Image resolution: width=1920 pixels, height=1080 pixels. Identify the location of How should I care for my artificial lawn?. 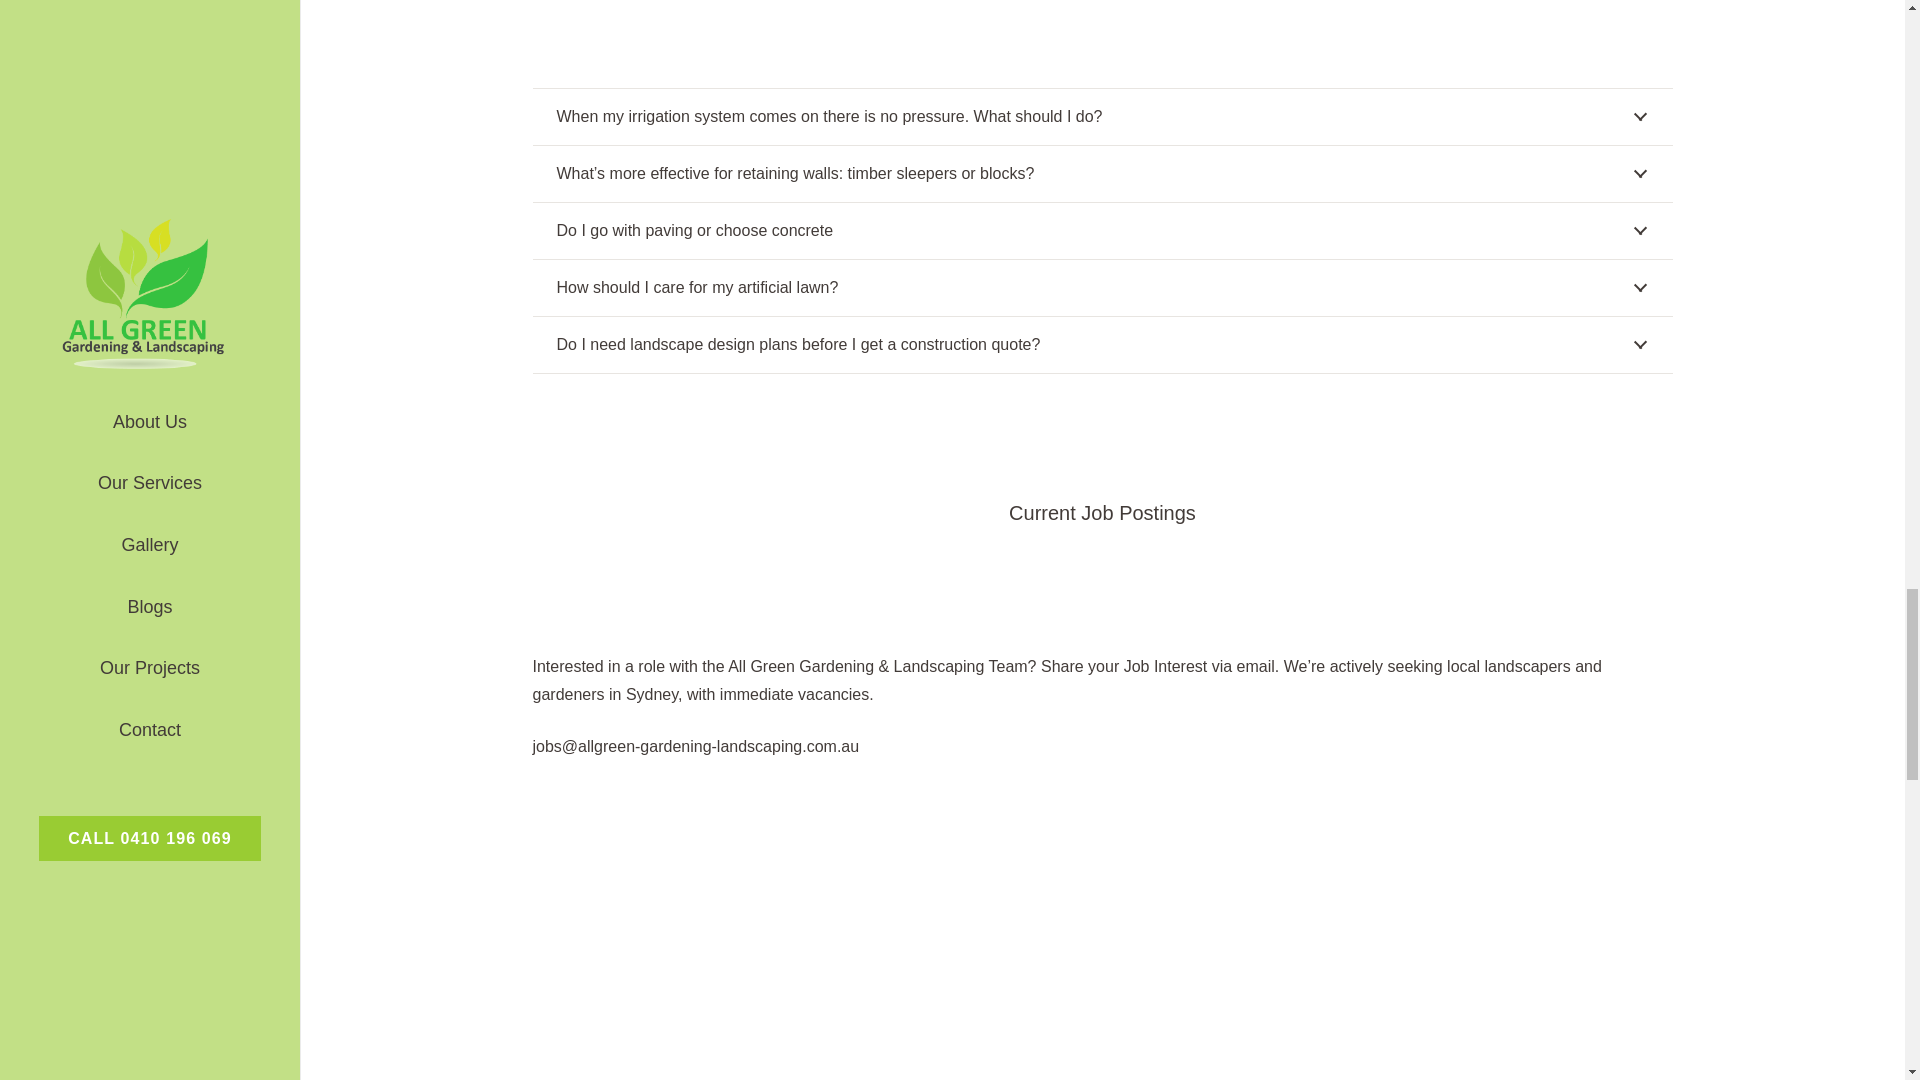
(1102, 288).